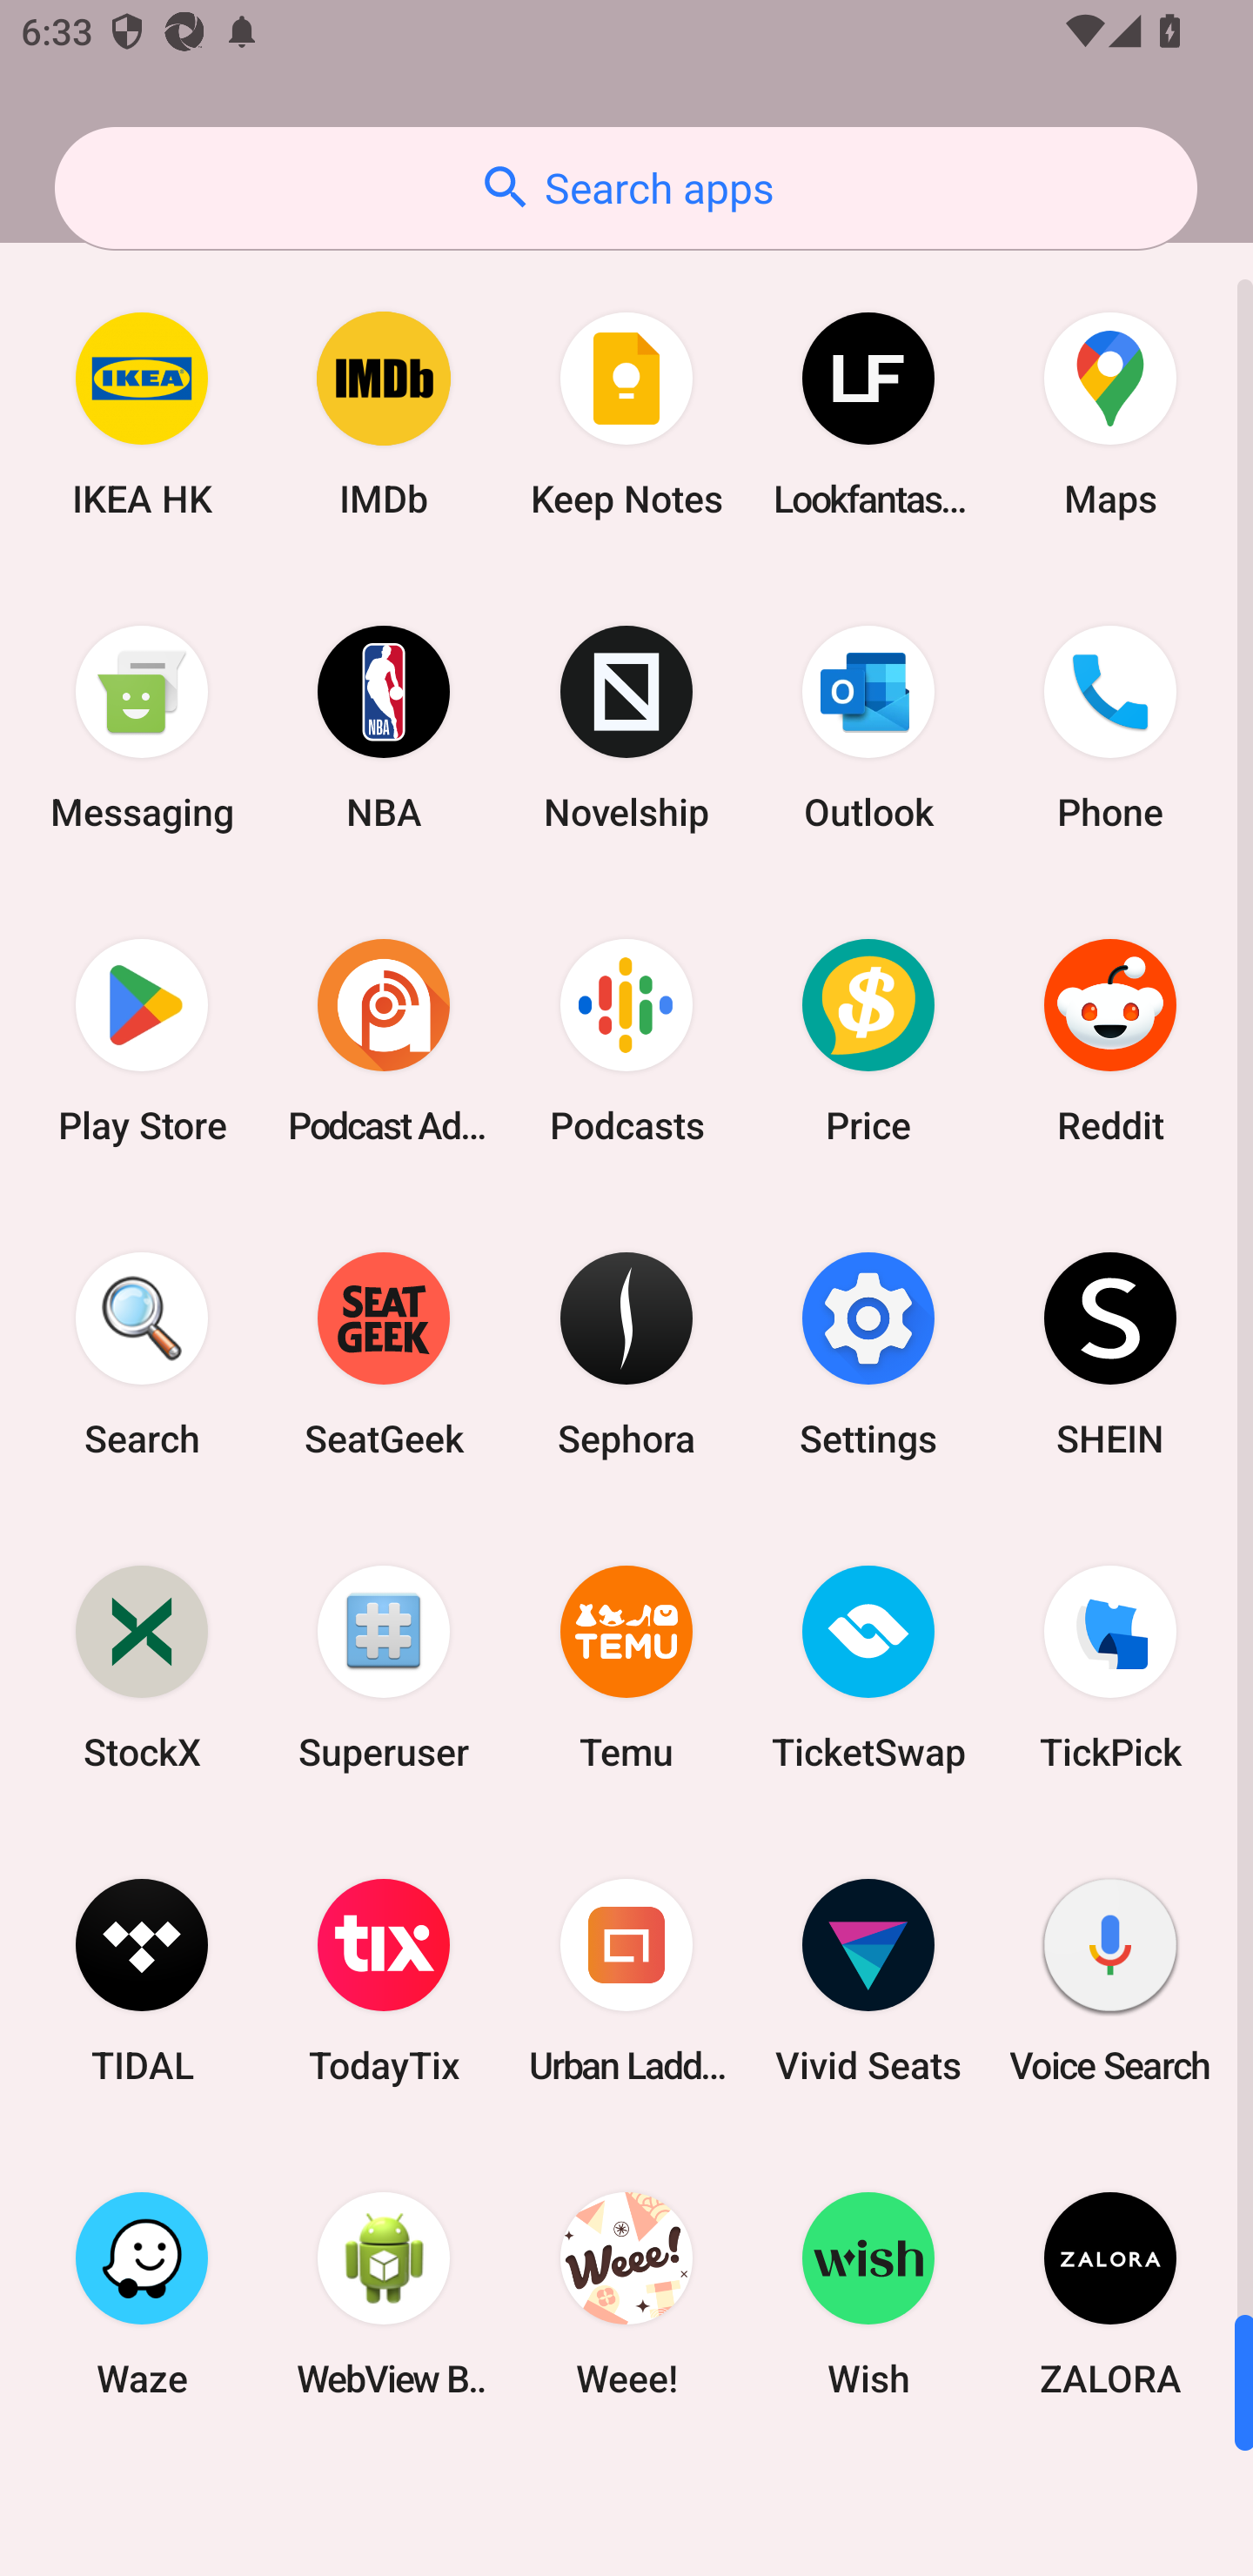 This screenshot has height=2576, width=1253. I want to click on Podcast Addict, so click(384, 1041).